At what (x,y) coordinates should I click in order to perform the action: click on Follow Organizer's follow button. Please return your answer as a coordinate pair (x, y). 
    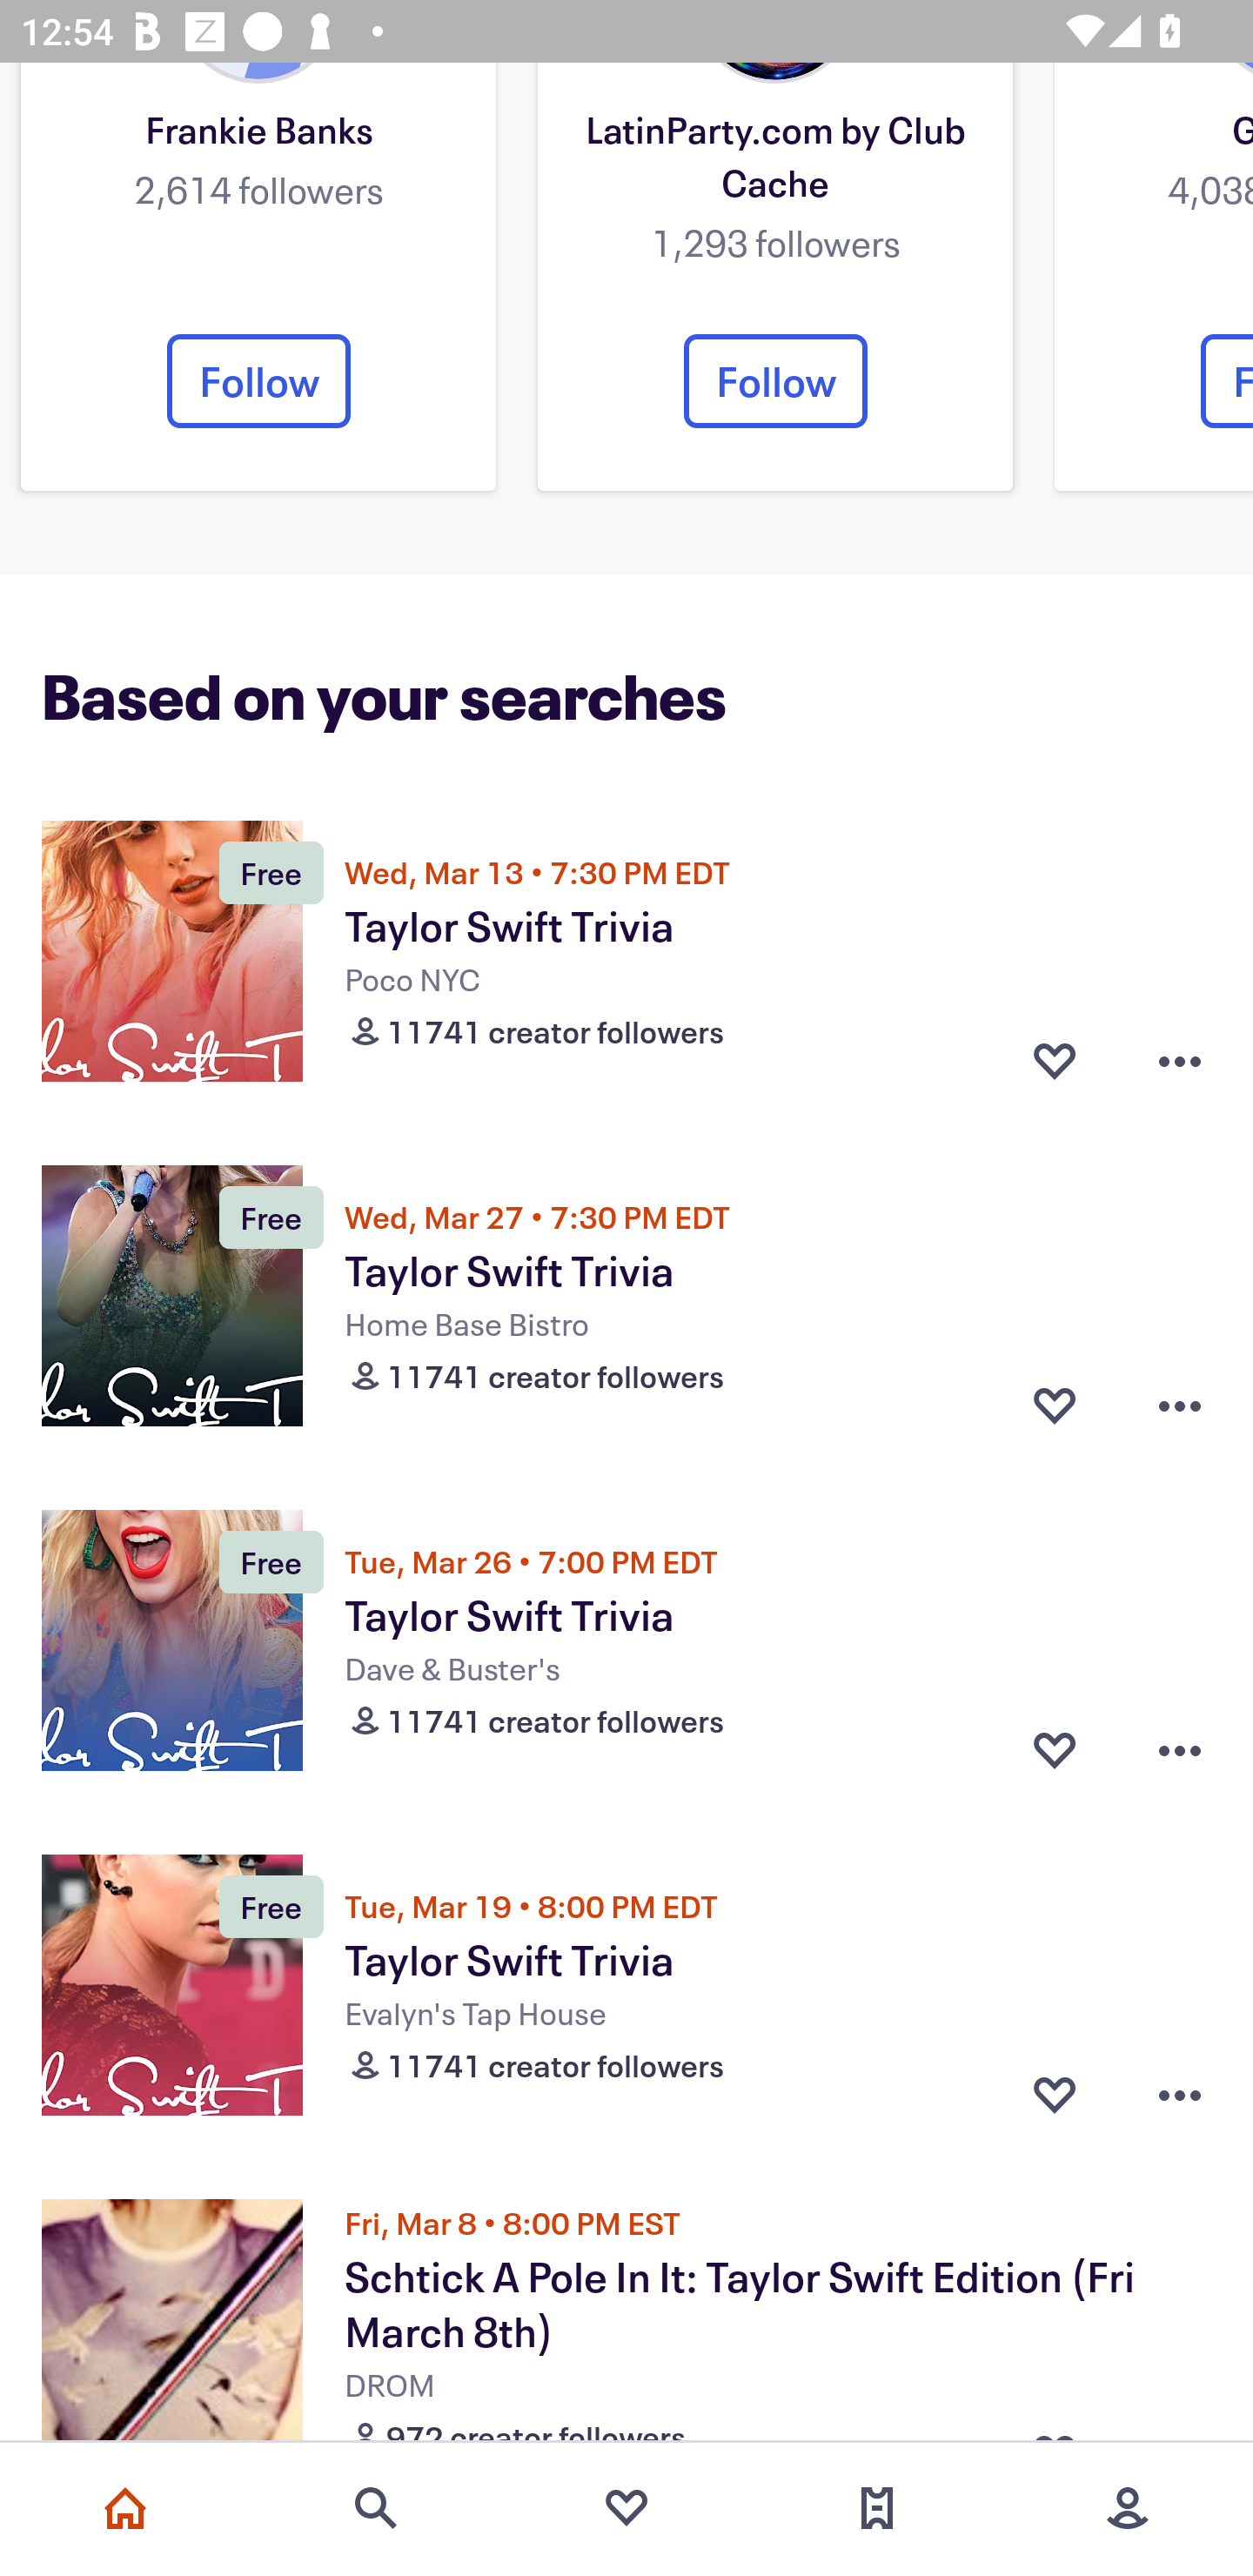
    Looking at the image, I should click on (258, 381).